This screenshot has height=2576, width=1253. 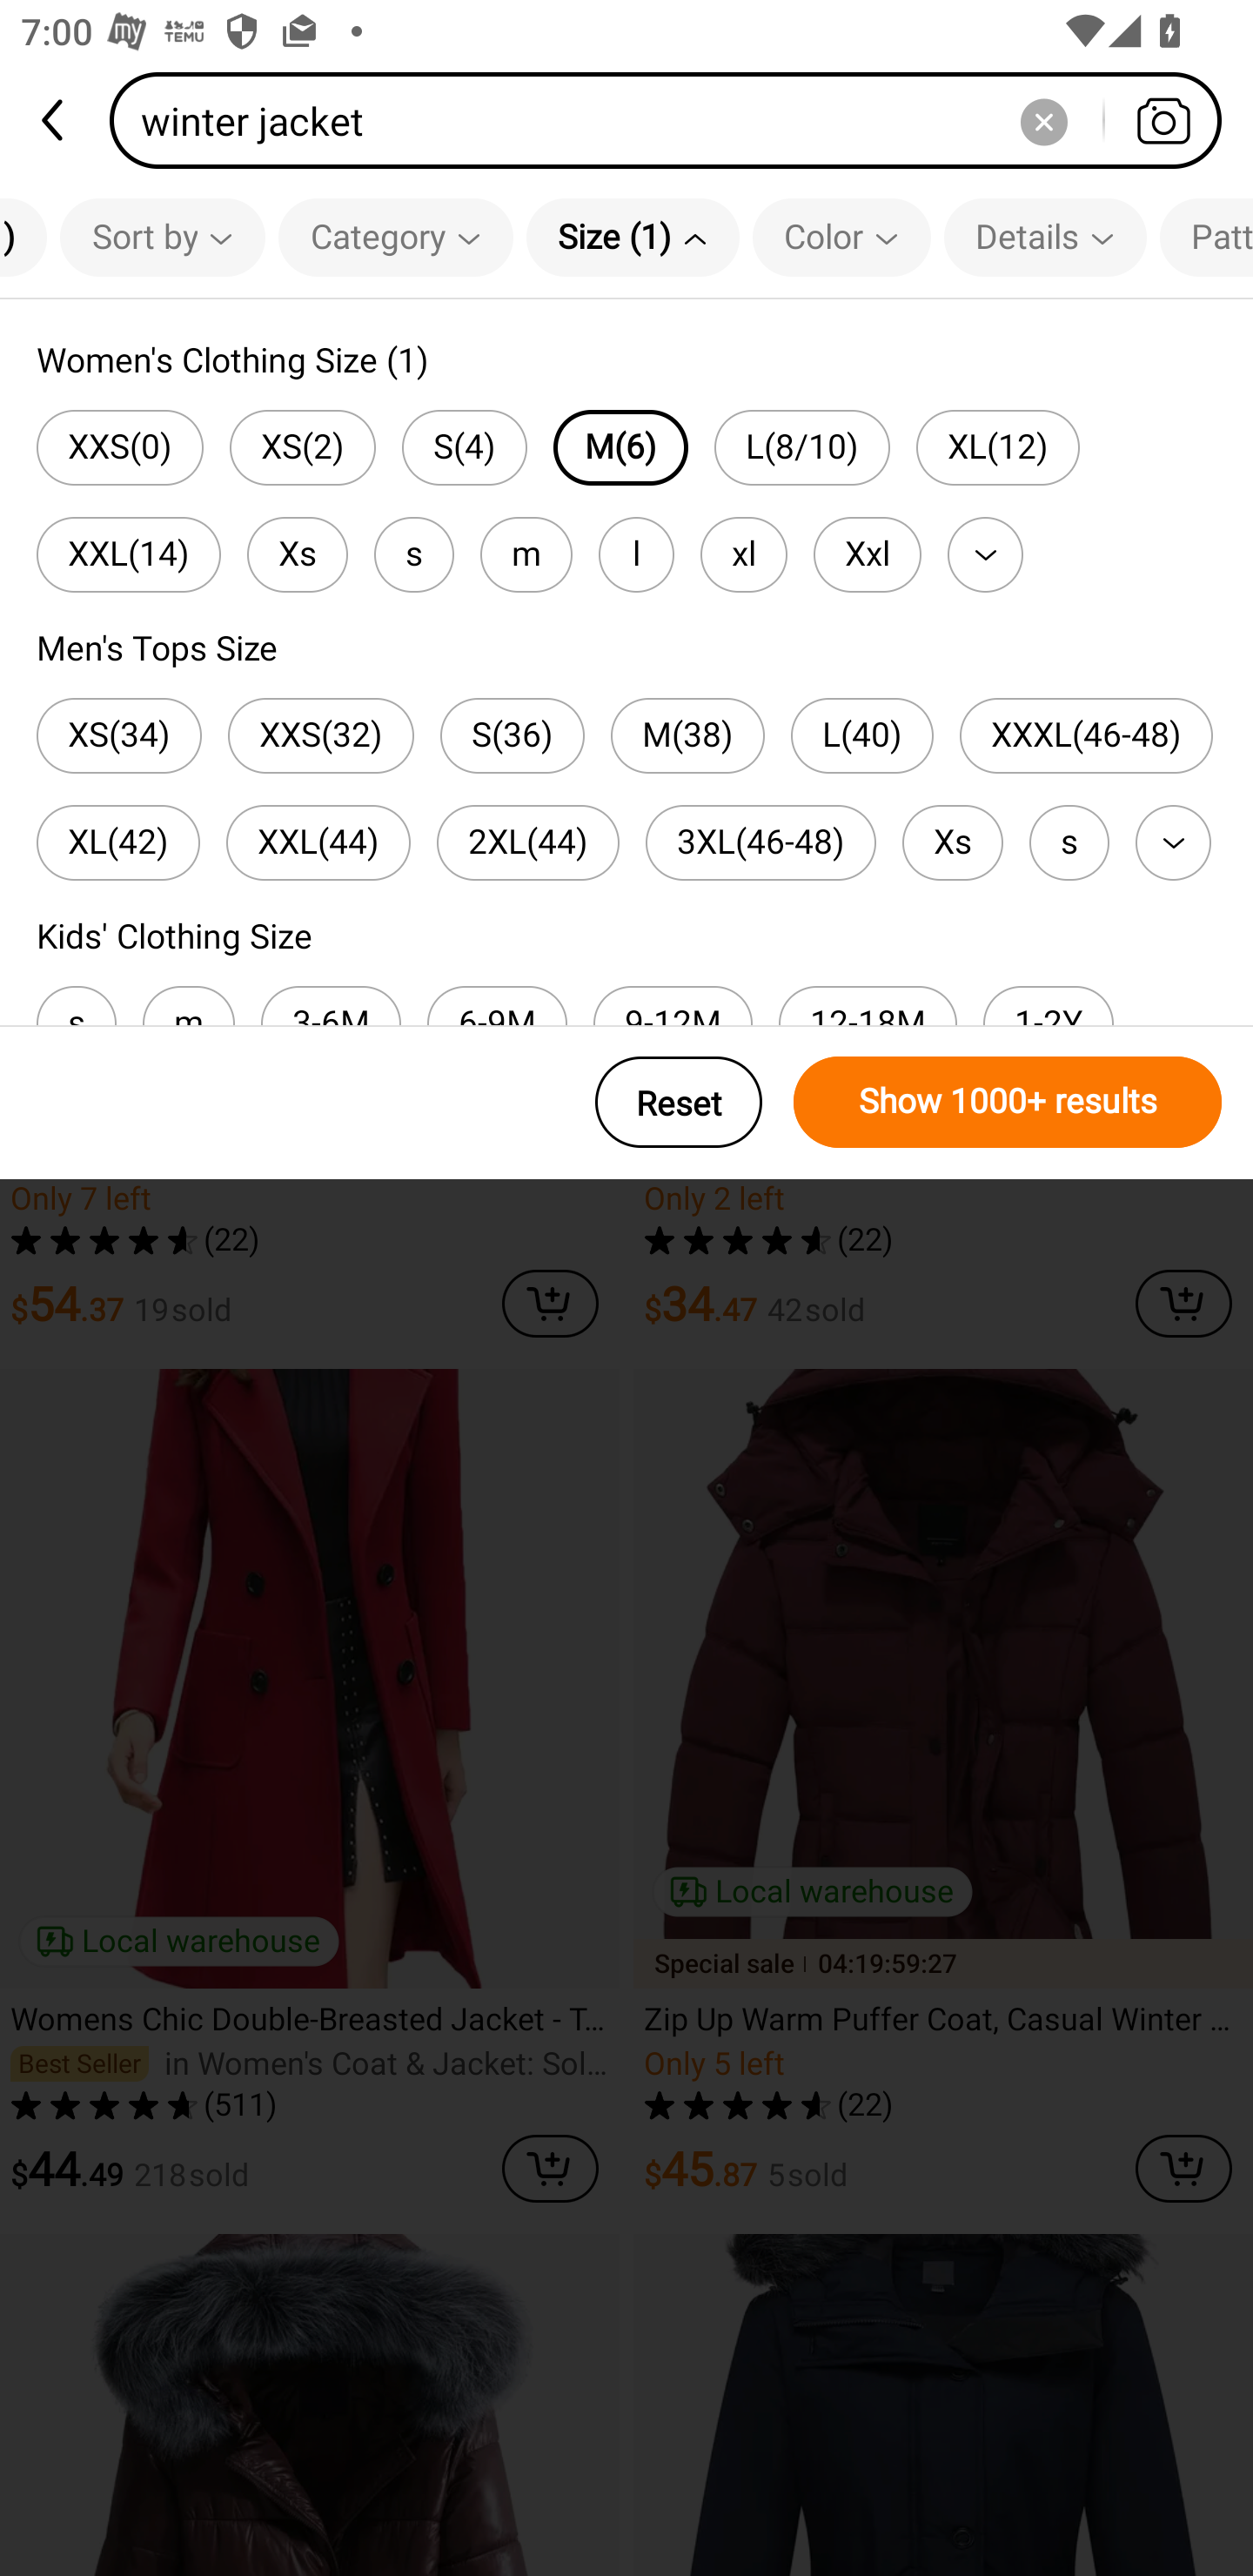 What do you see at coordinates (118, 735) in the screenshot?
I see `XS(34)` at bounding box center [118, 735].